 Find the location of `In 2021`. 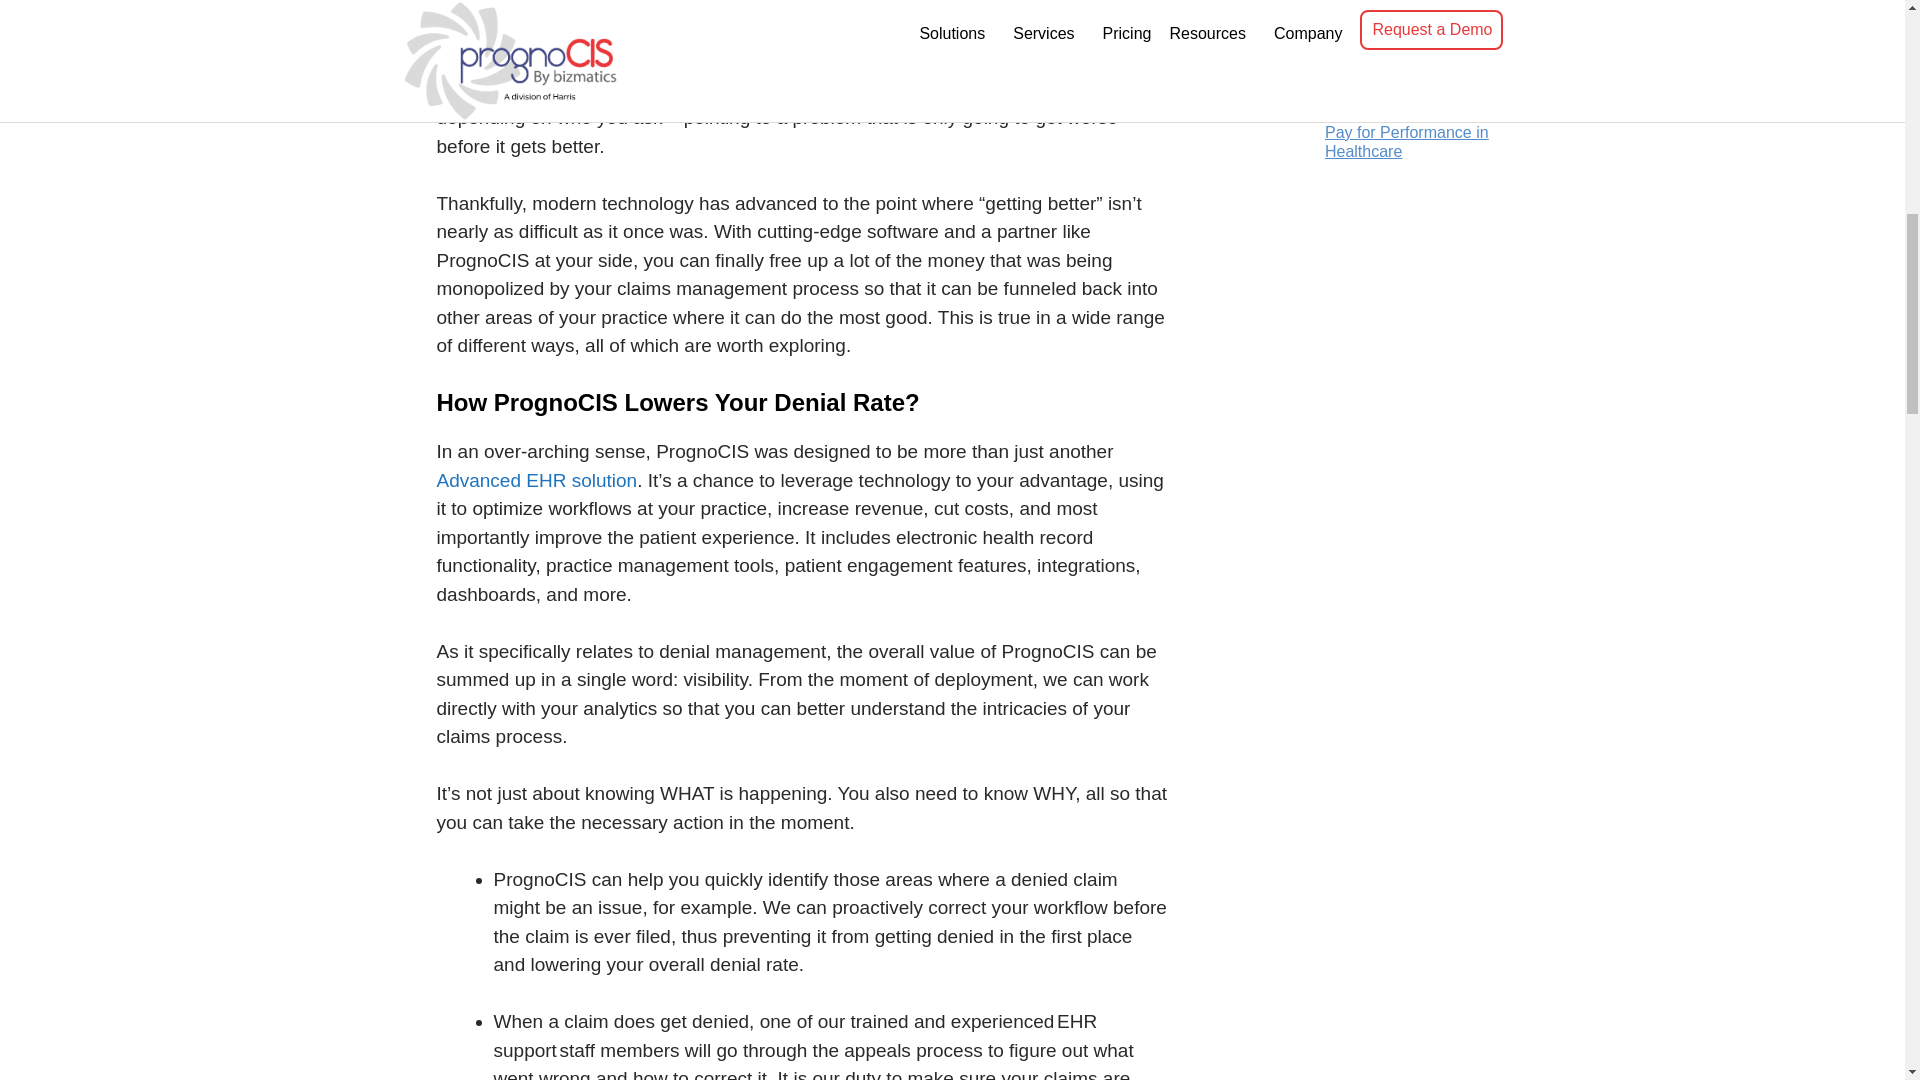

In 2021 is located at coordinates (899, 32).